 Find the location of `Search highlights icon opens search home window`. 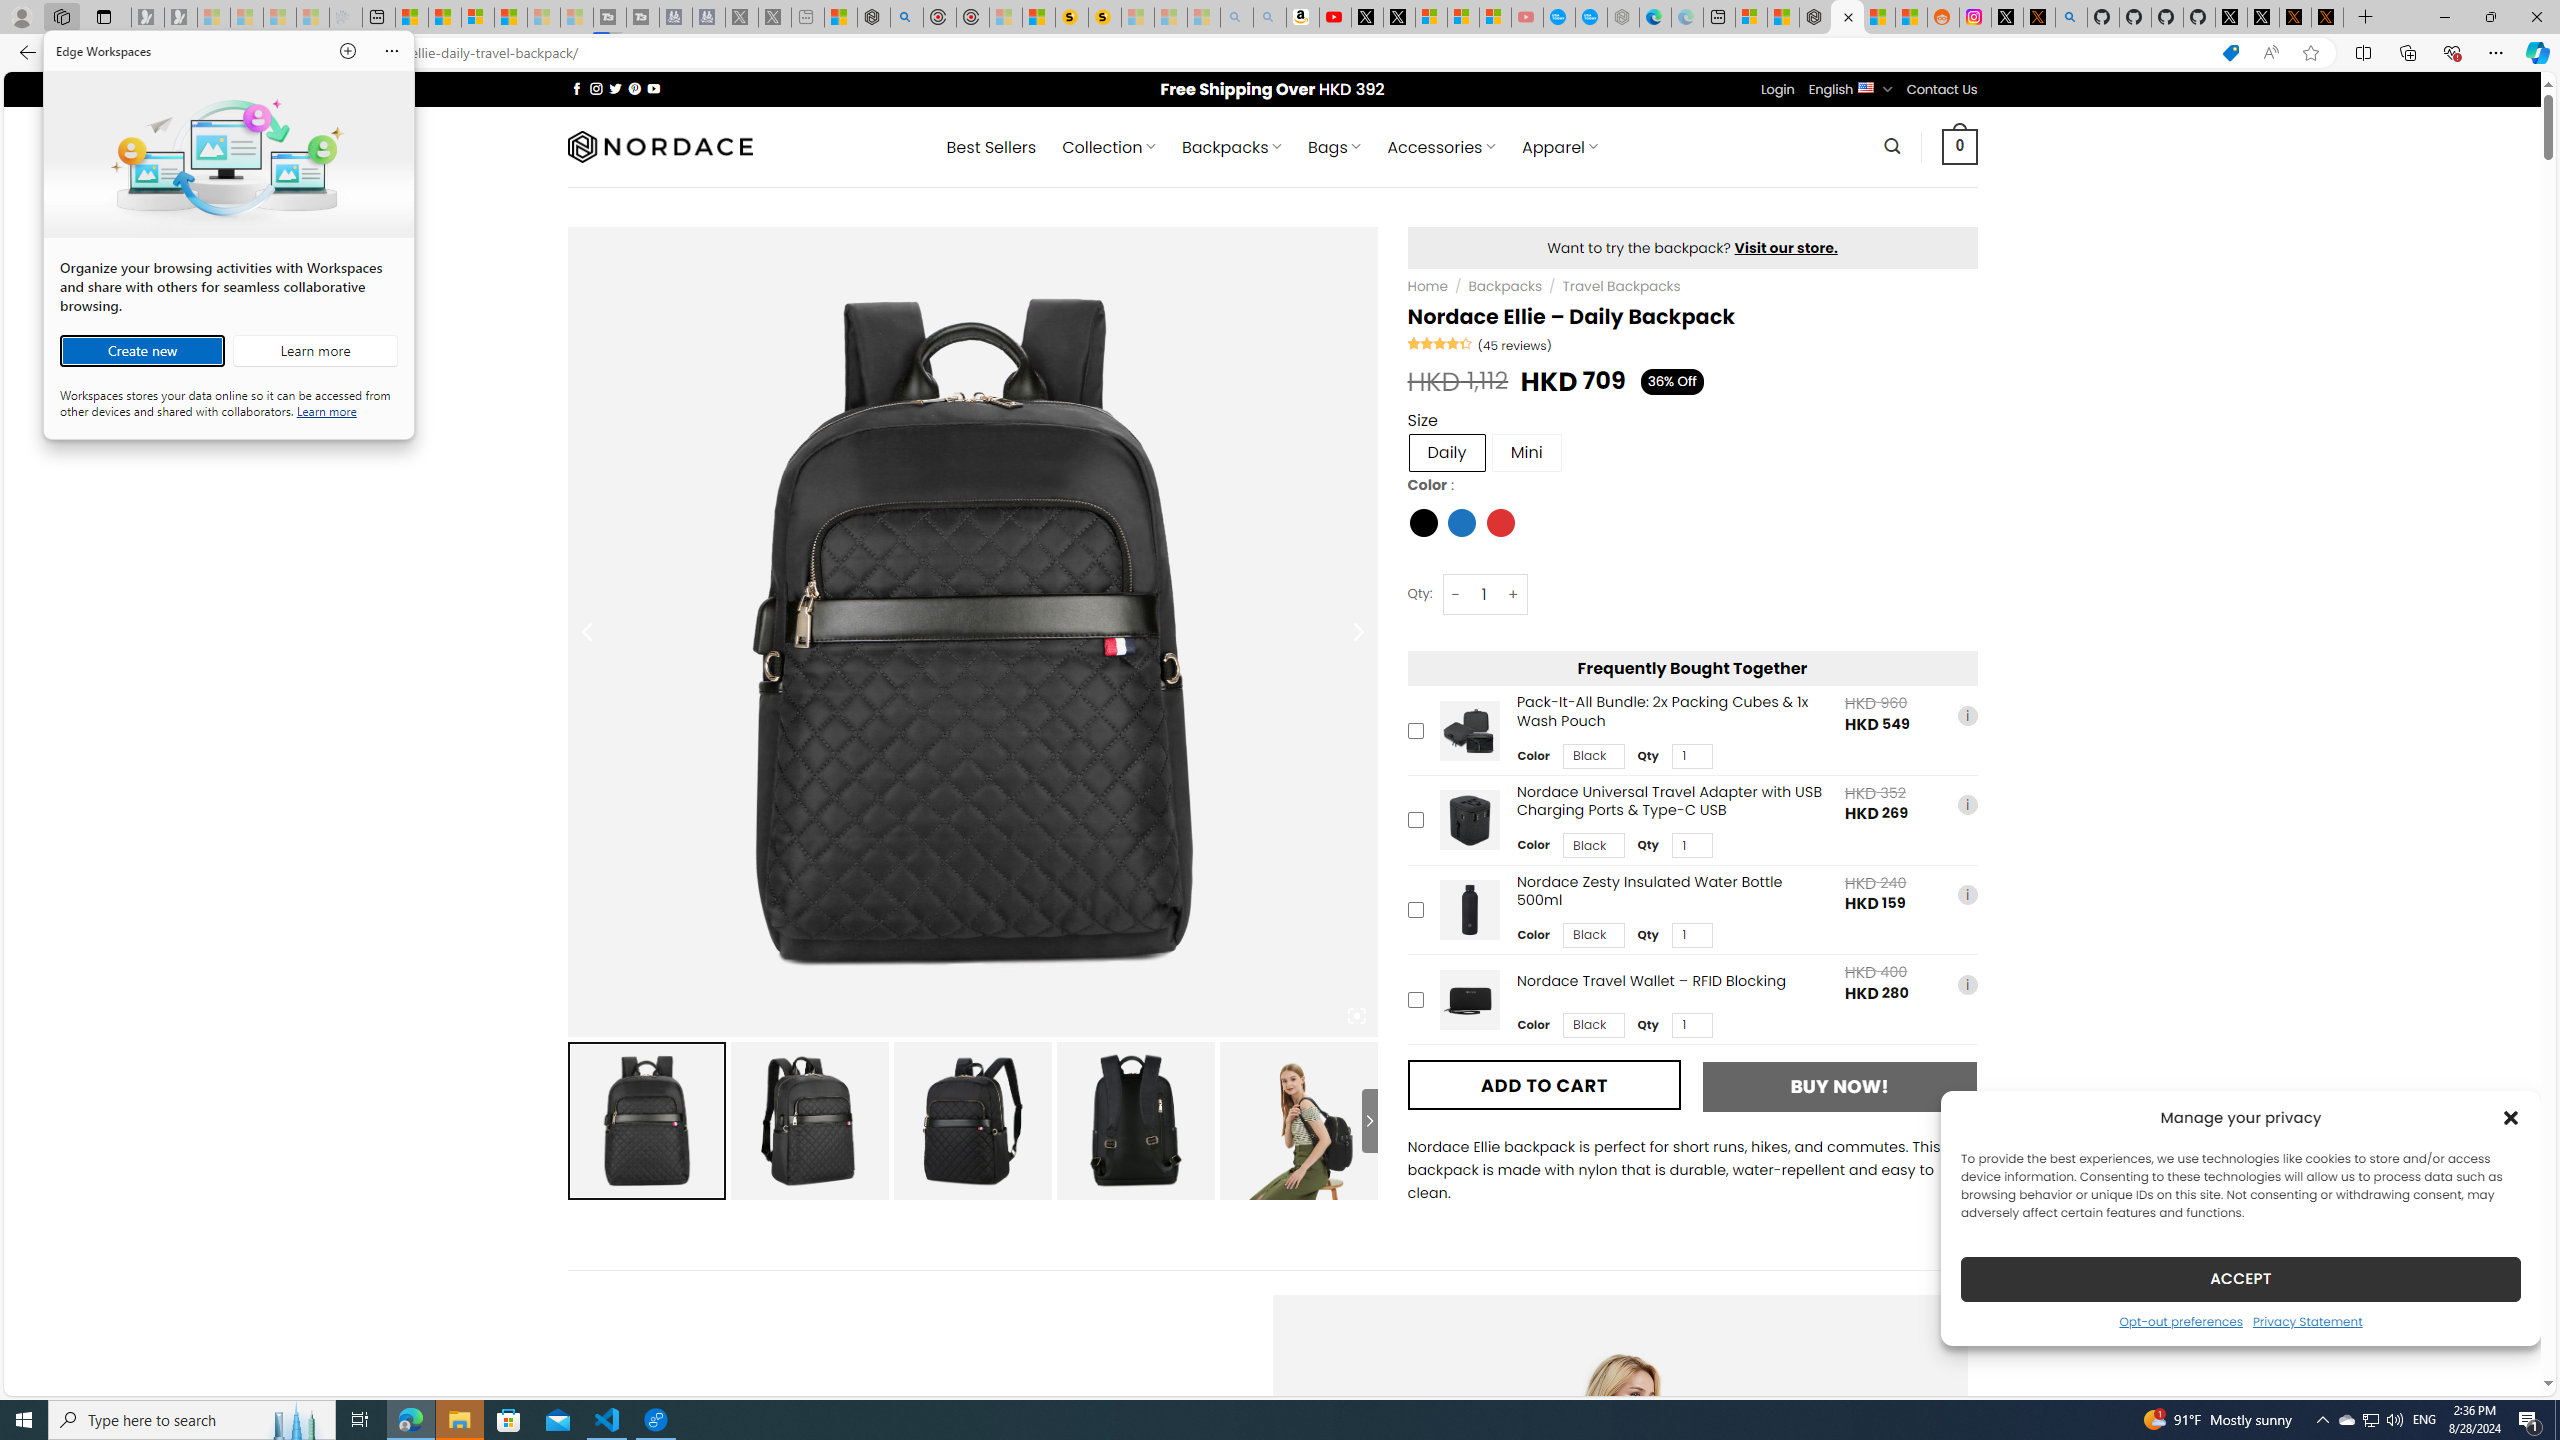

Search highlights icon opens search home window is located at coordinates (296, 1420).